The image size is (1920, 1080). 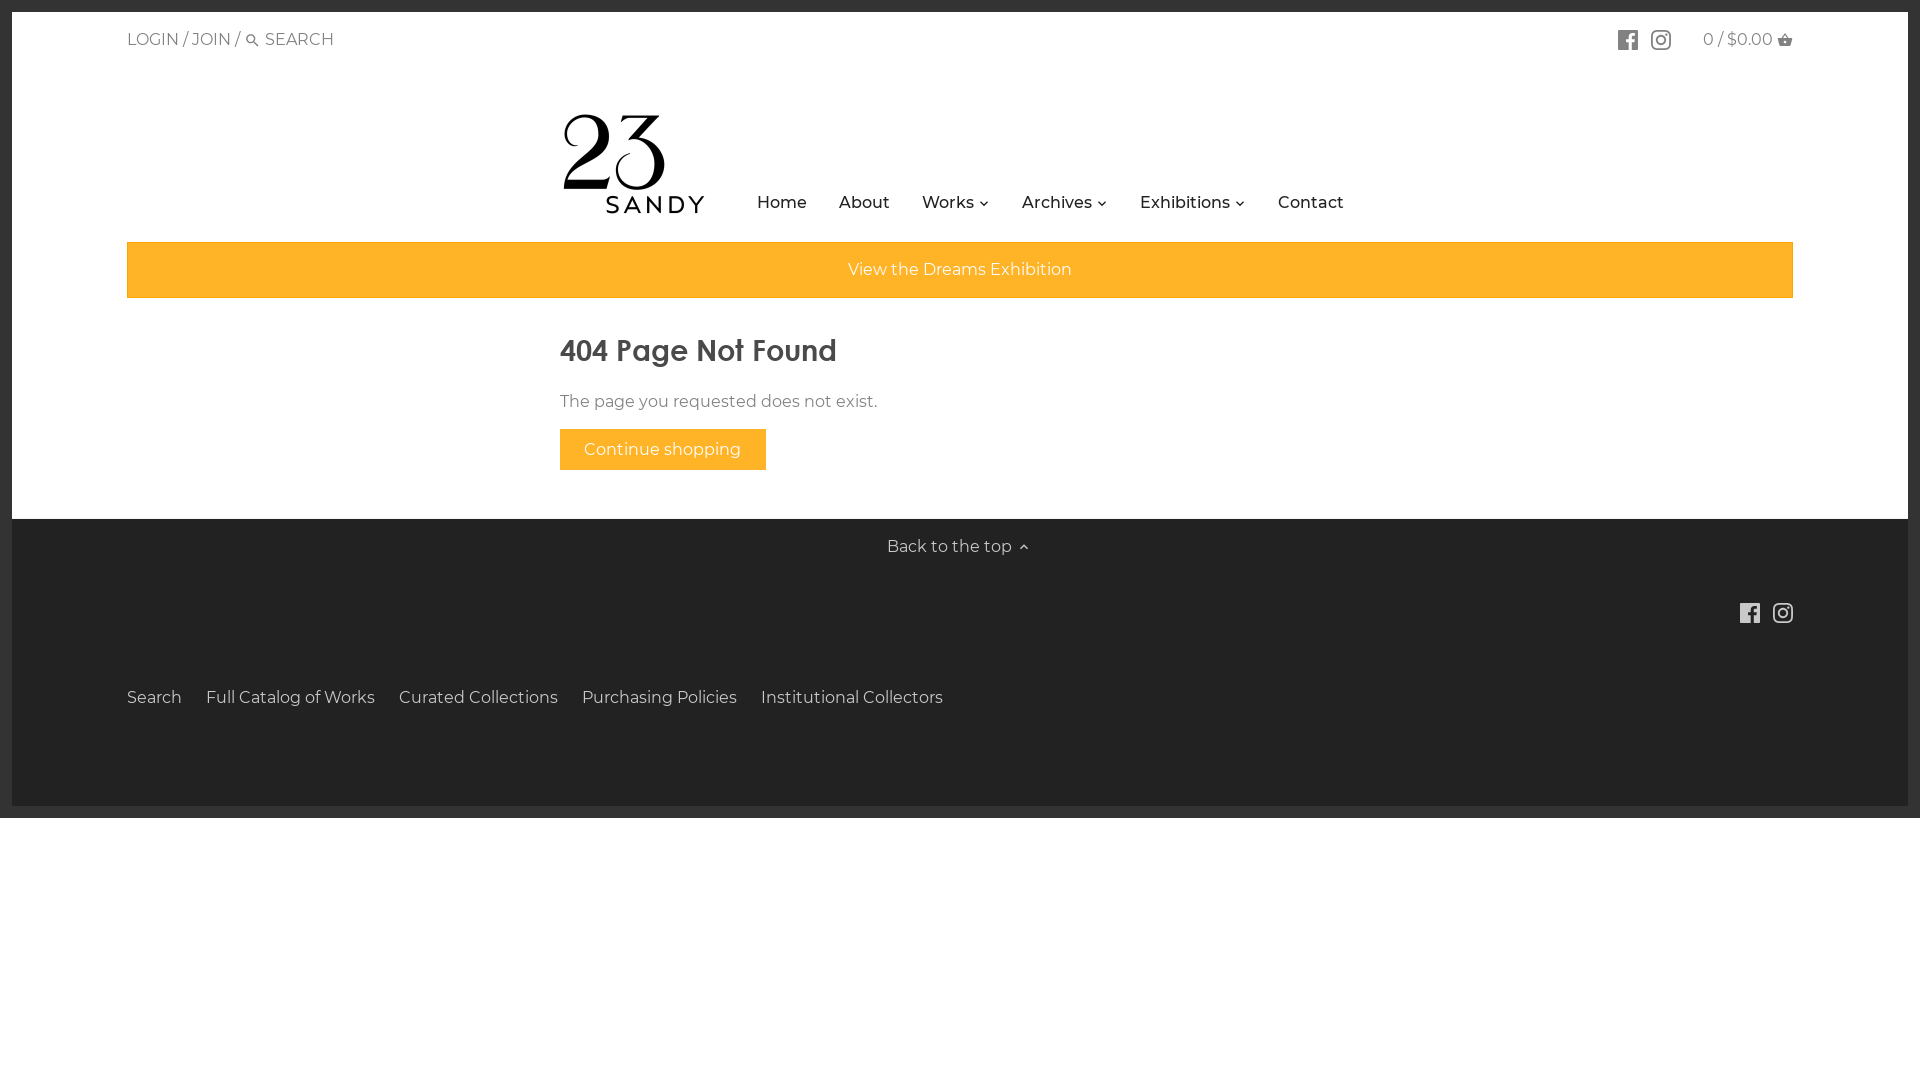 What do you see at coordinates (960, 270) in the screenshot?
I see `View the Dreams Exhibition` at bounding box center [960, 270].